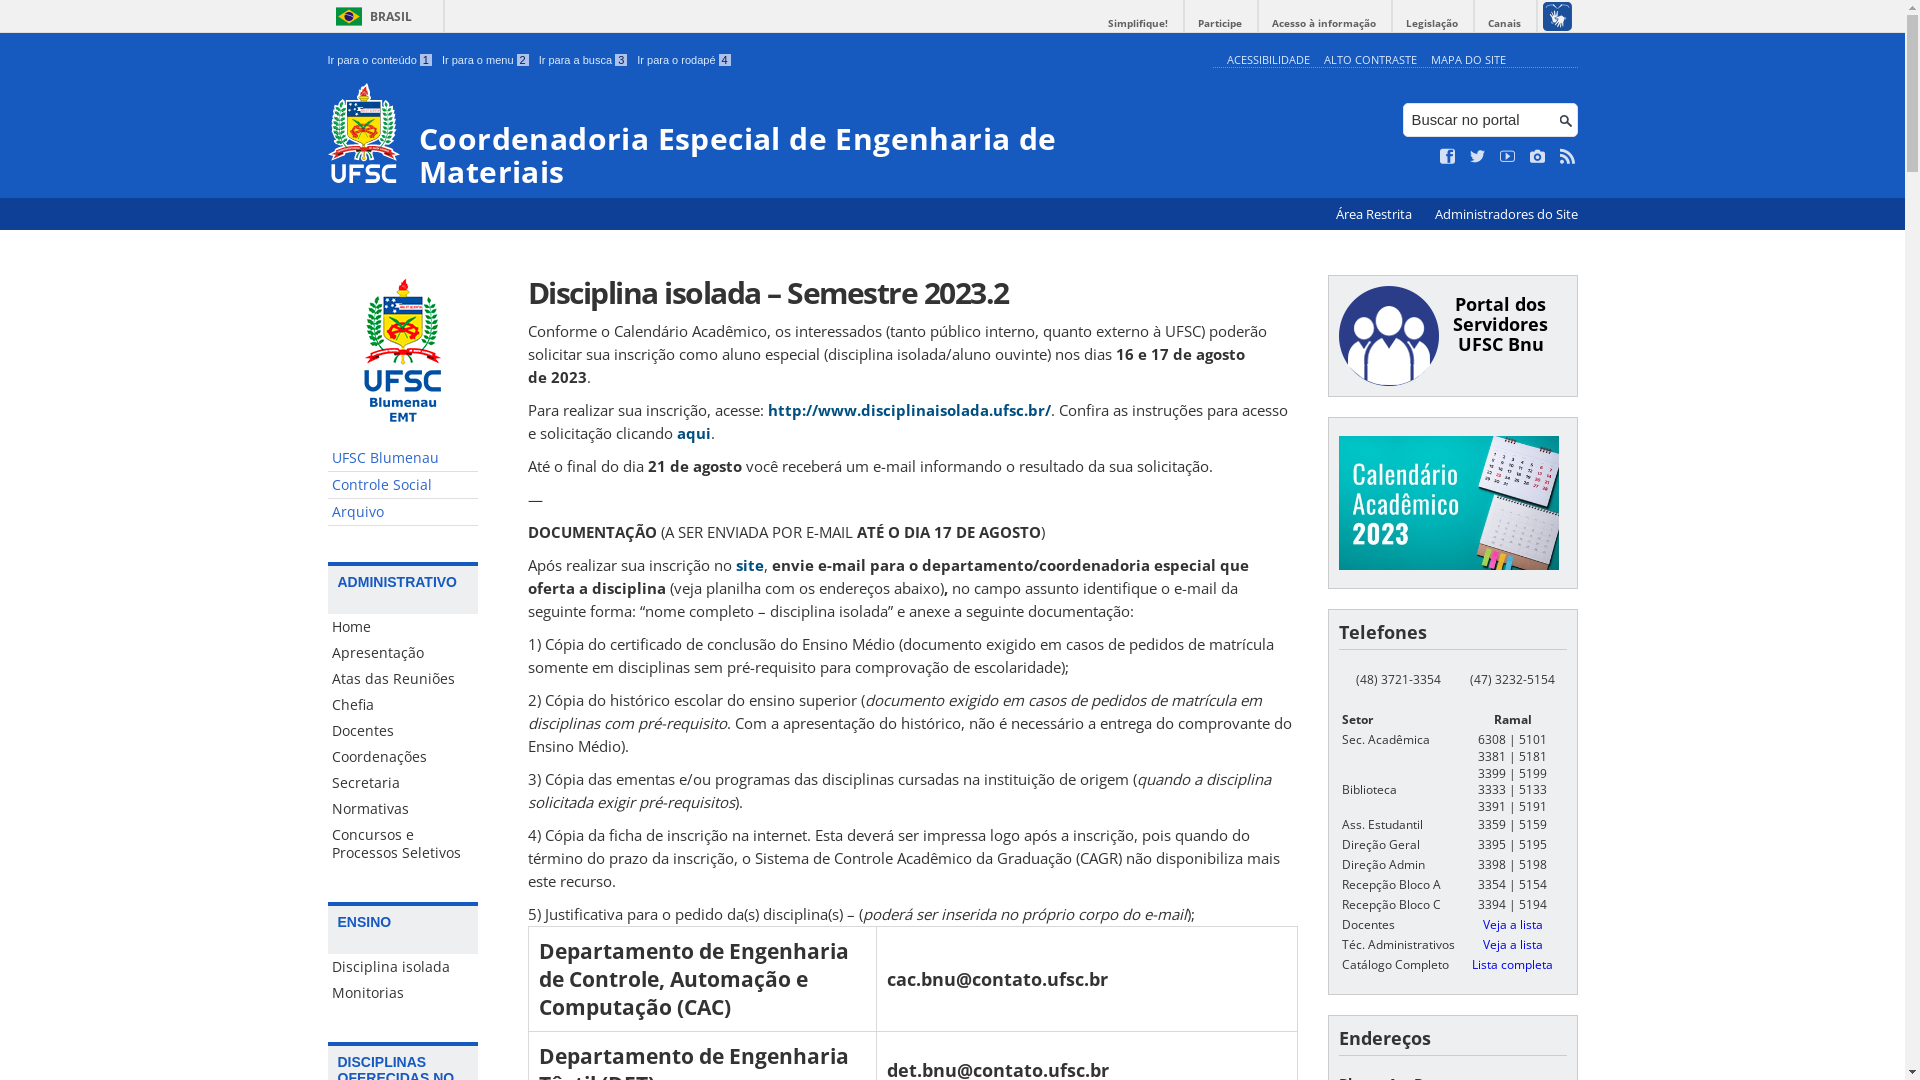 The image size is (1920, 1080). I want to click on Canais, so click(1504, 24).